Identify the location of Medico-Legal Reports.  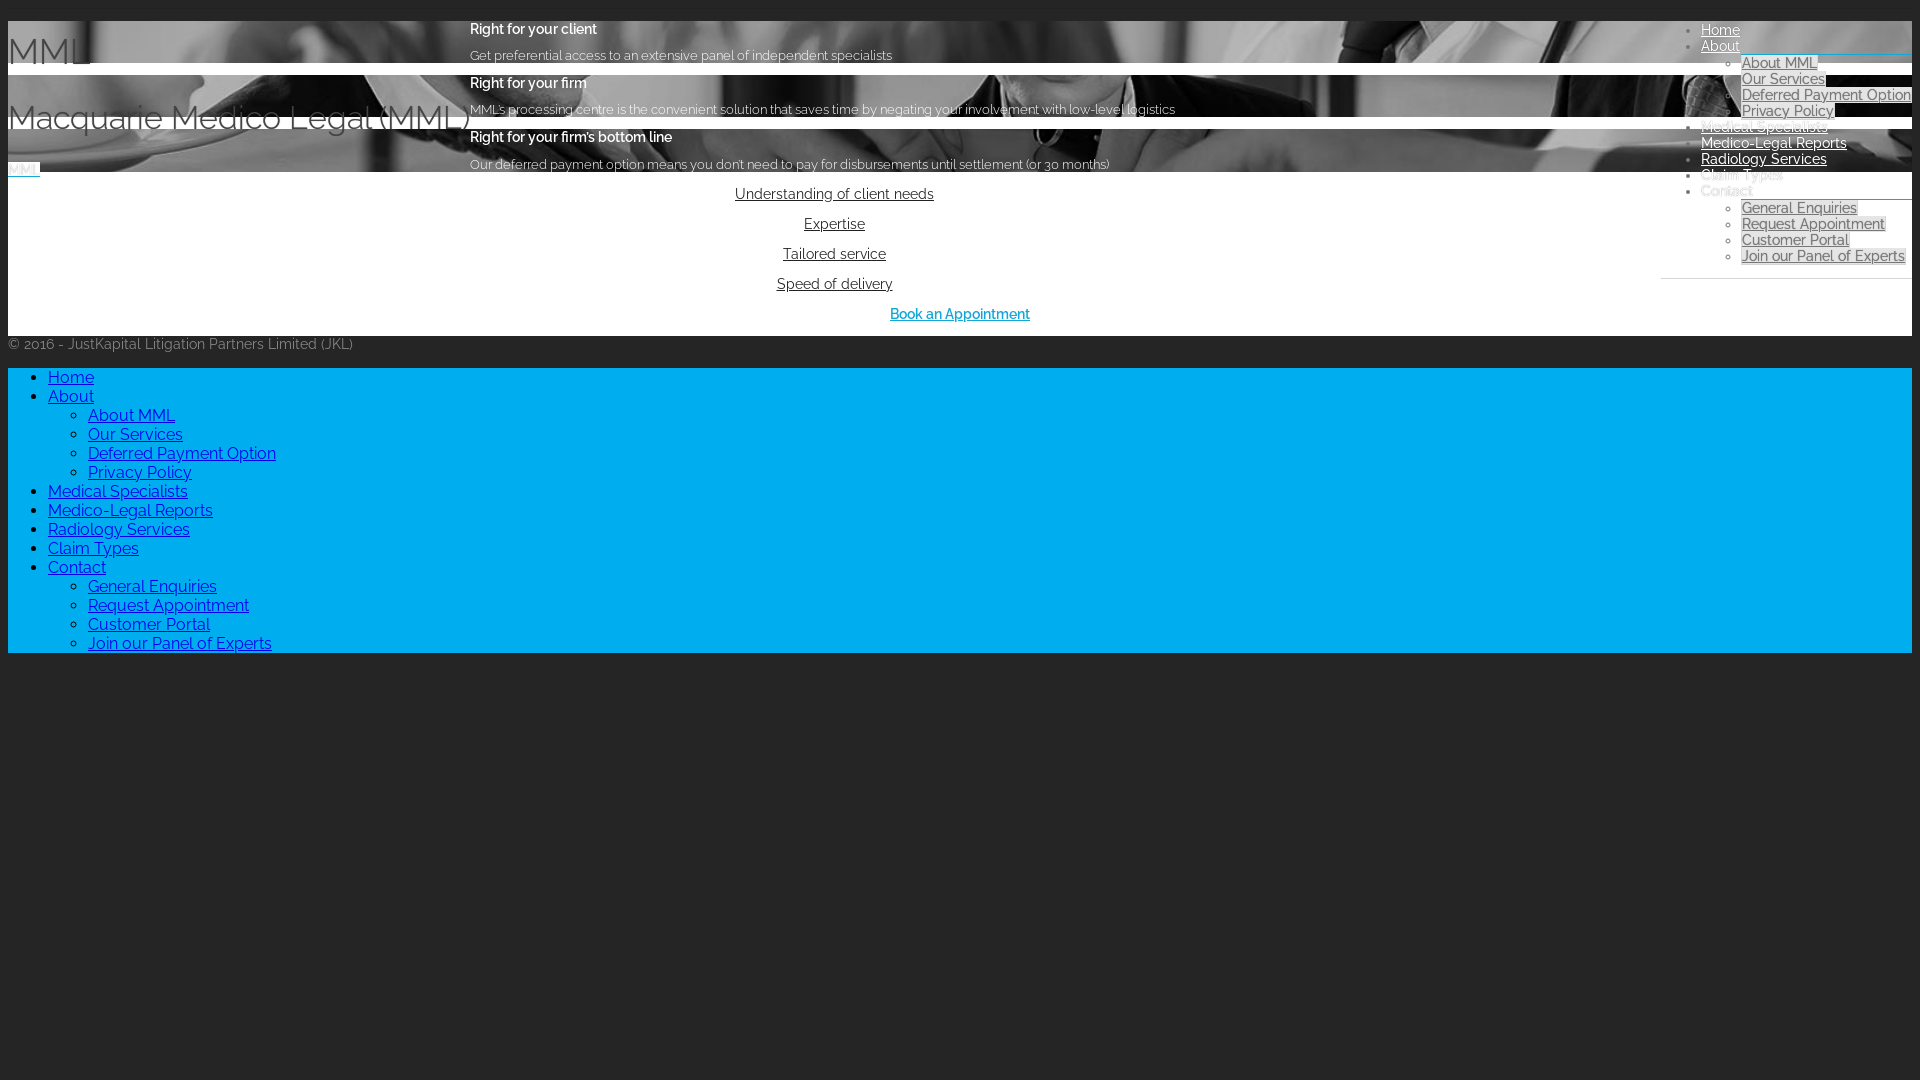
(130, 510).